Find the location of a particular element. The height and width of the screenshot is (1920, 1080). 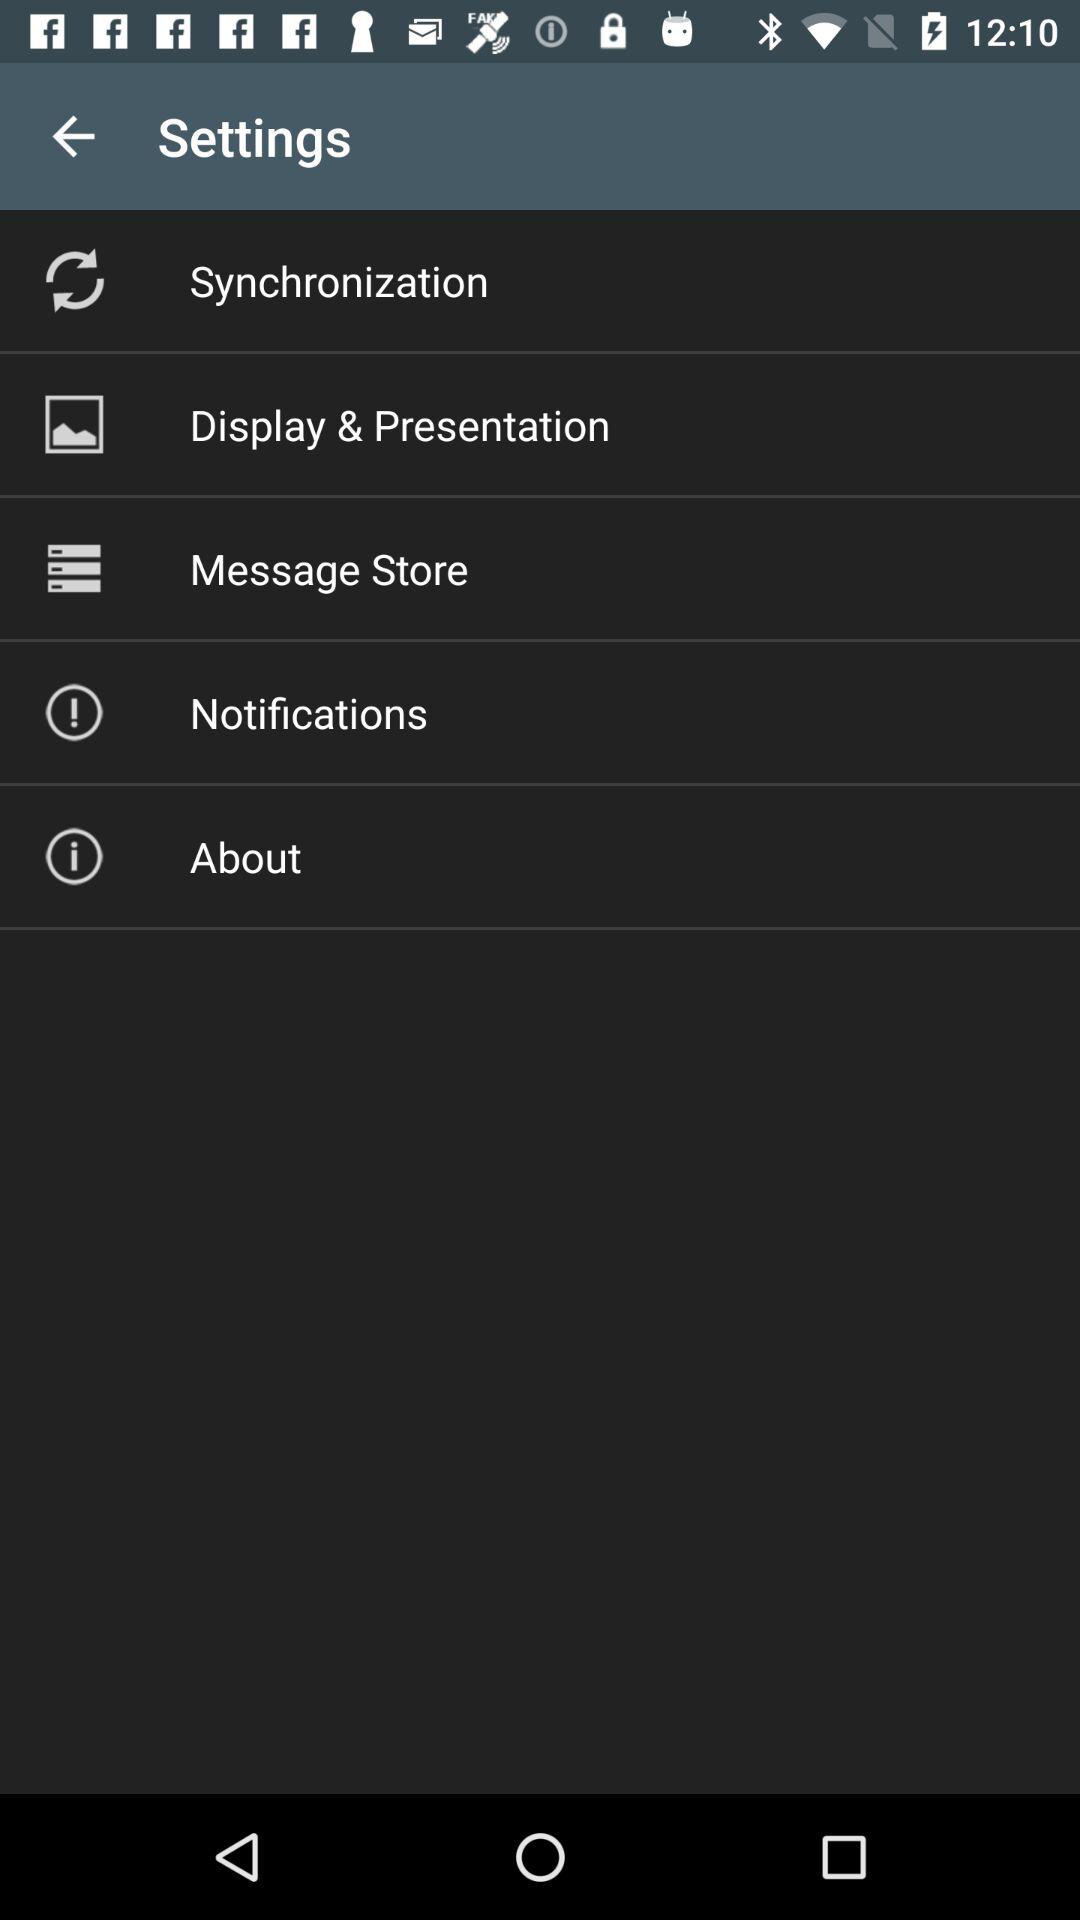

turn on the item above the notifications is located at coordinates (328, 568).